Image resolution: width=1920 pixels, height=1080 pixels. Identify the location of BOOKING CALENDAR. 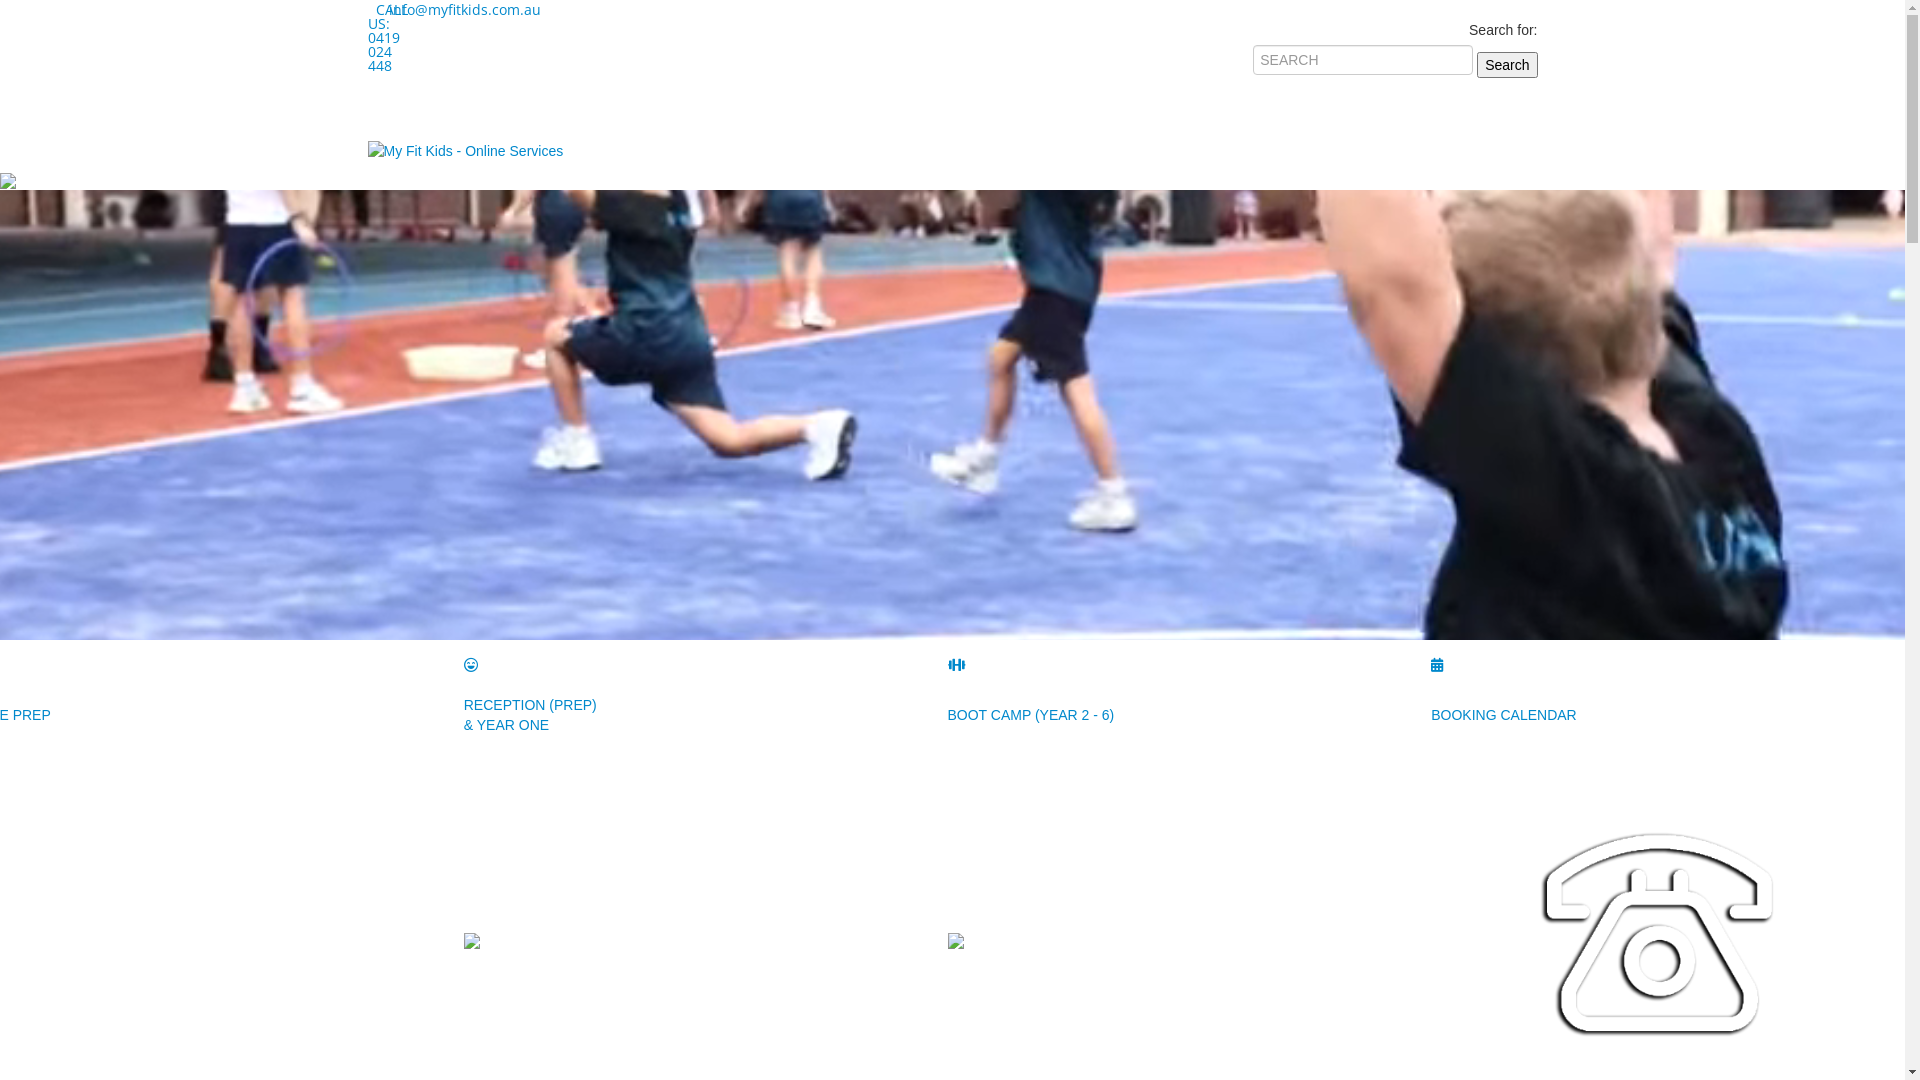
(1504, 715).